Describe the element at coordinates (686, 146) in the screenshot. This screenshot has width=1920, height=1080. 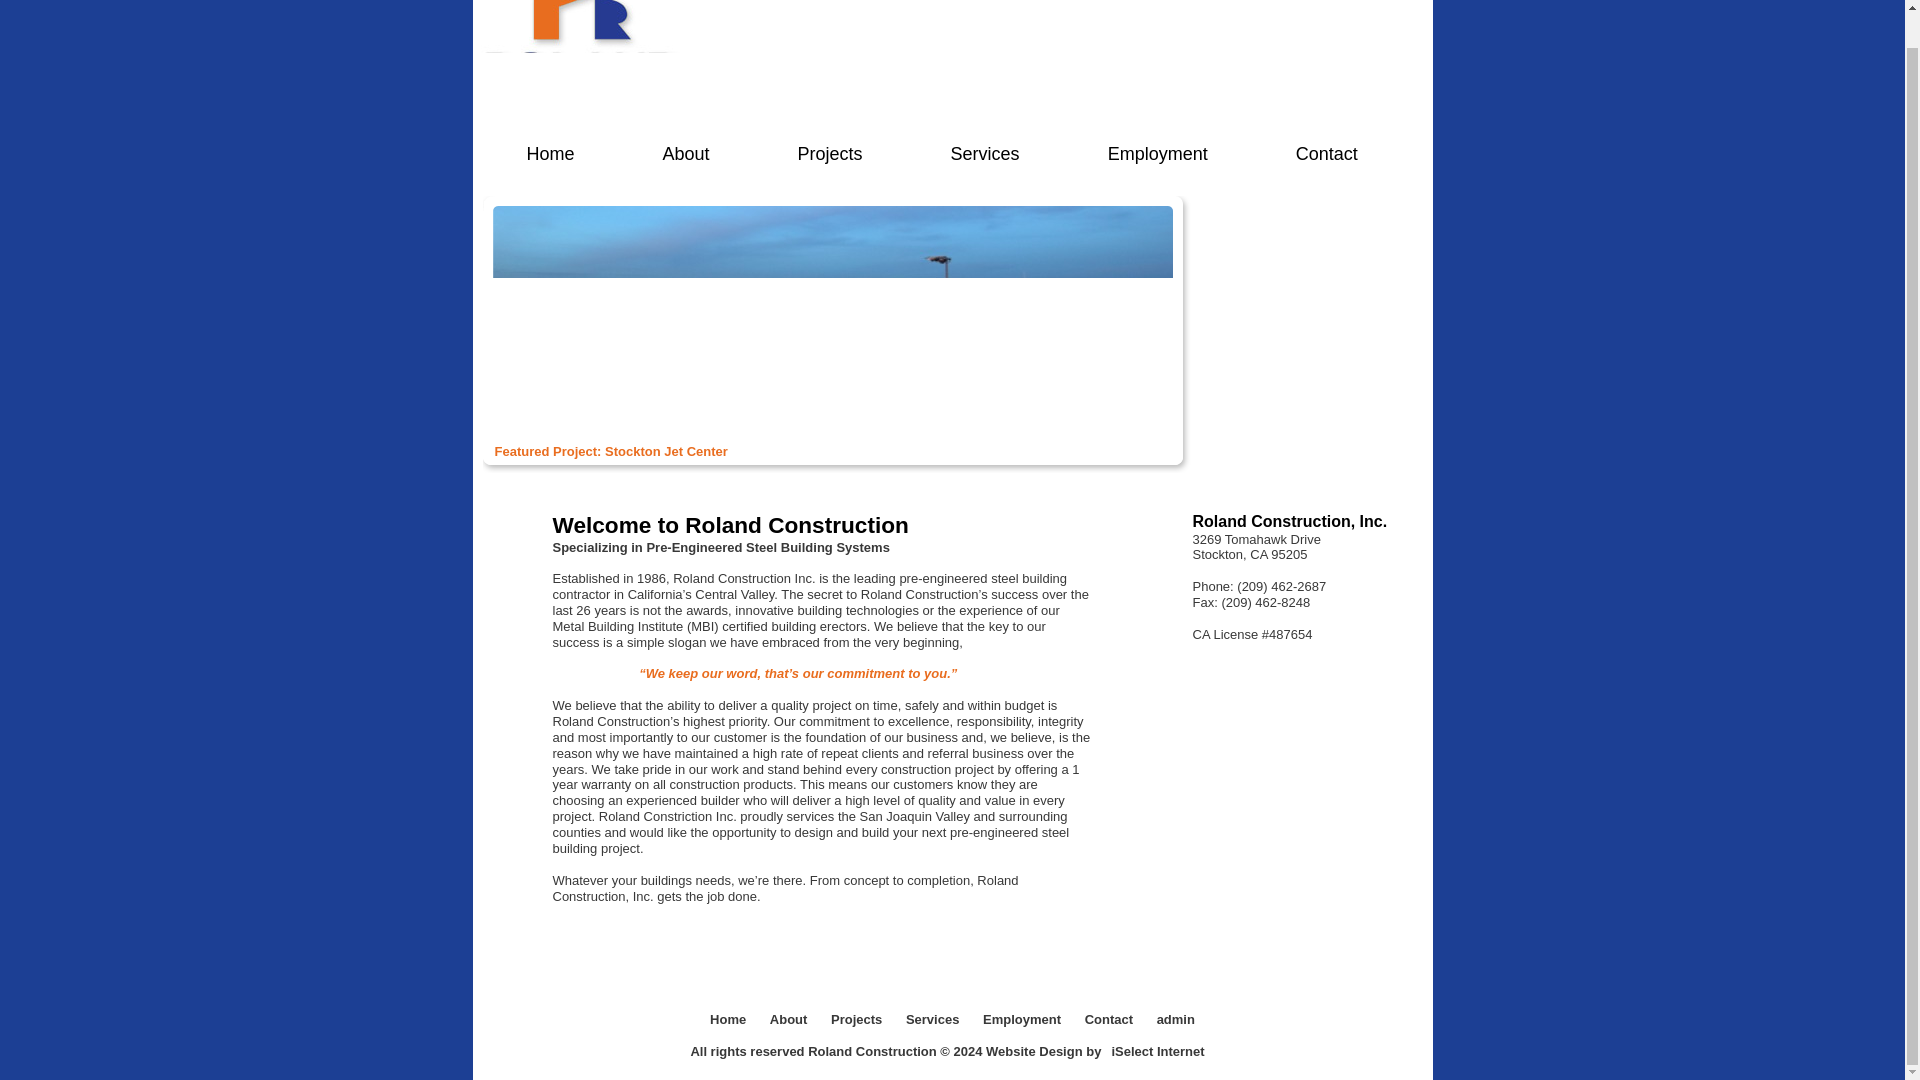
I see `About` at that location.